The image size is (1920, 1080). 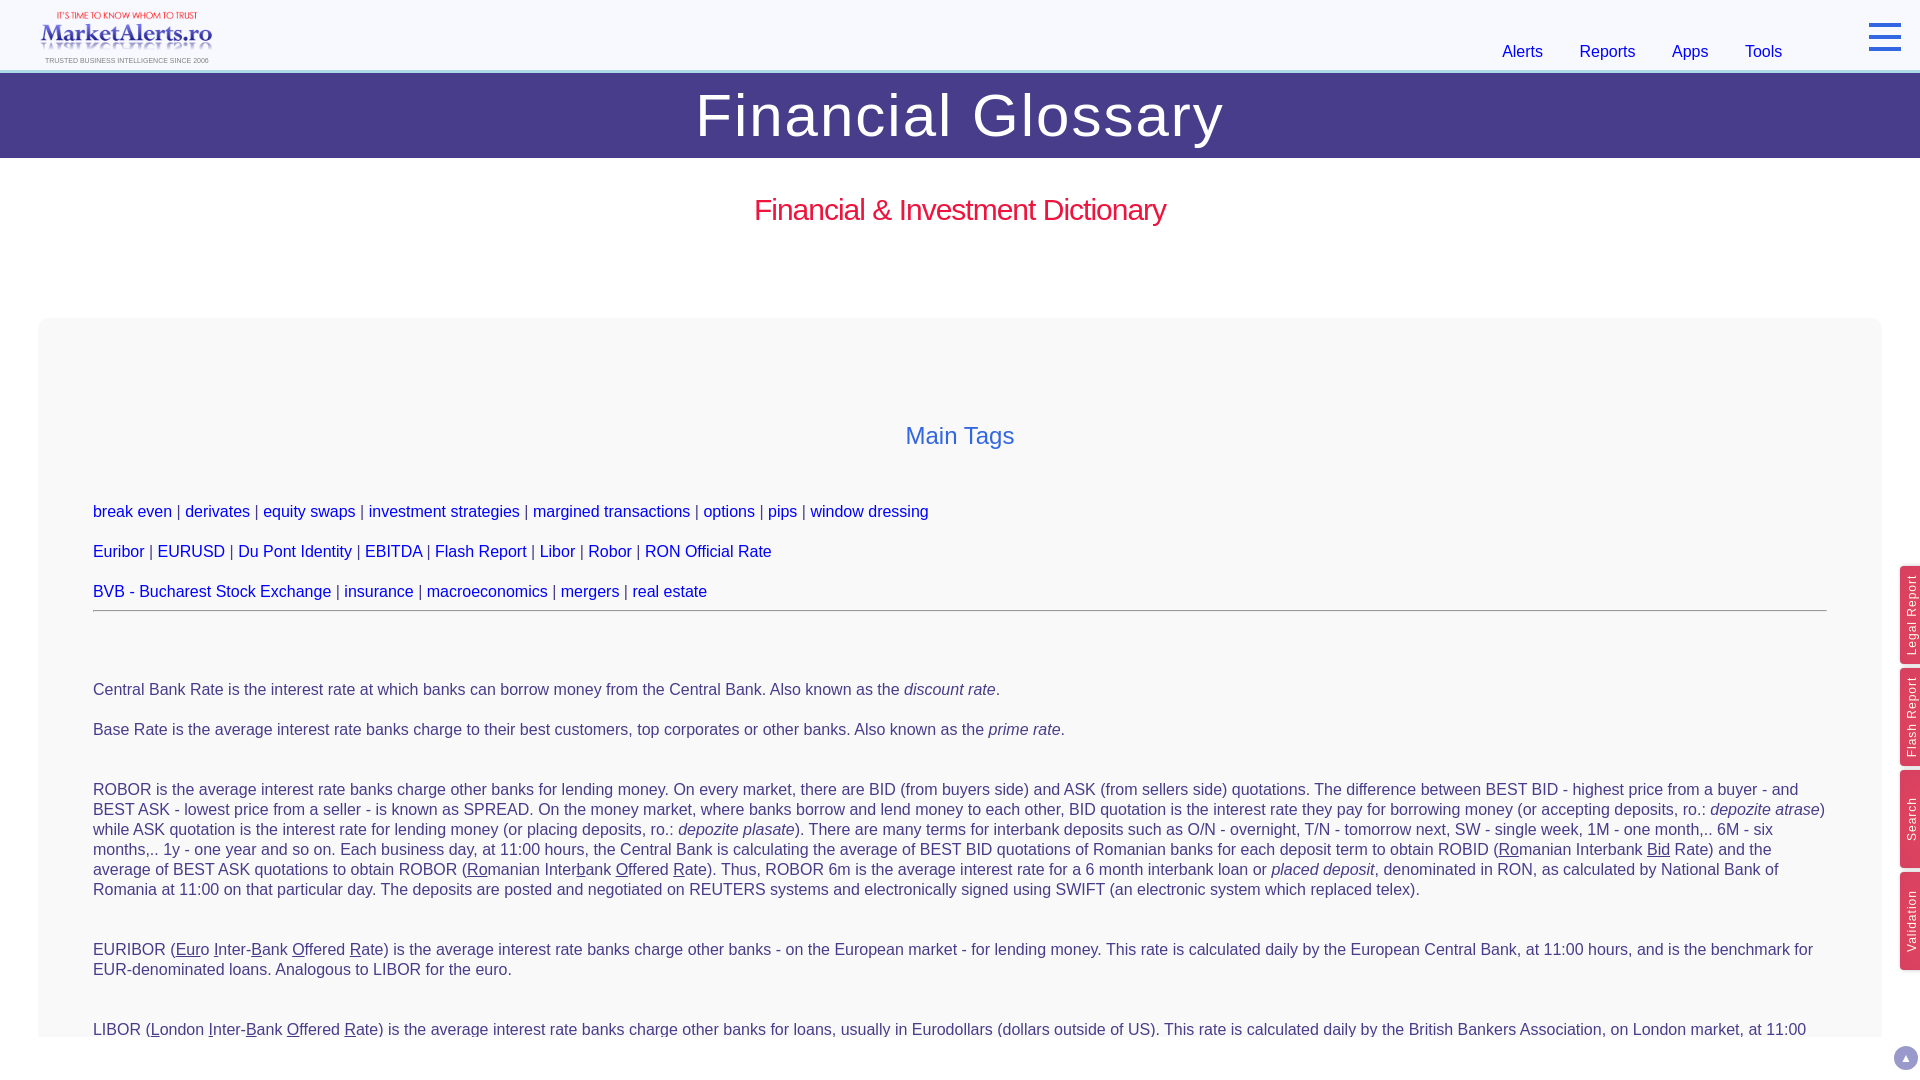 What do you see at coordinates (1763, 52) in the screenshot?
I see `Tools` at bounding box center [1763, 52].